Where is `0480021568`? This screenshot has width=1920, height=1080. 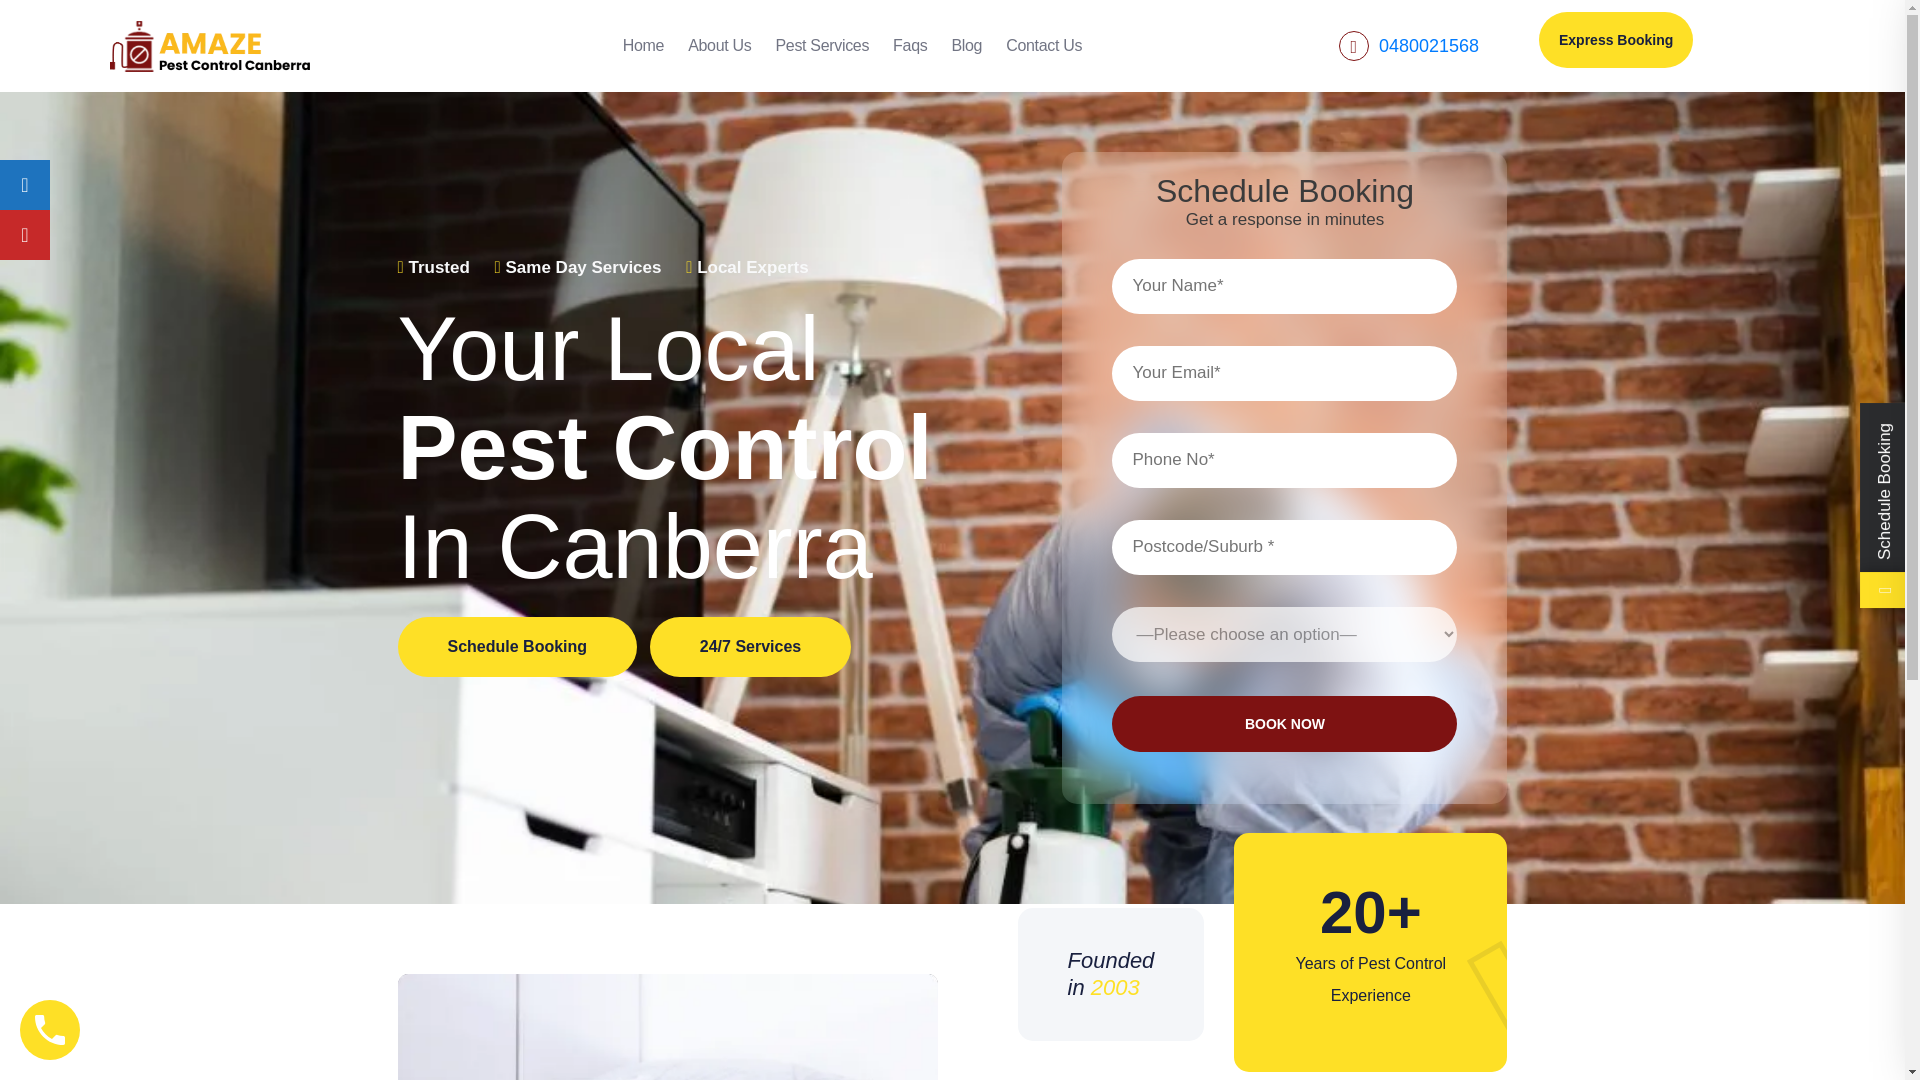
0480021568 is located at coordinates (1428, 46).